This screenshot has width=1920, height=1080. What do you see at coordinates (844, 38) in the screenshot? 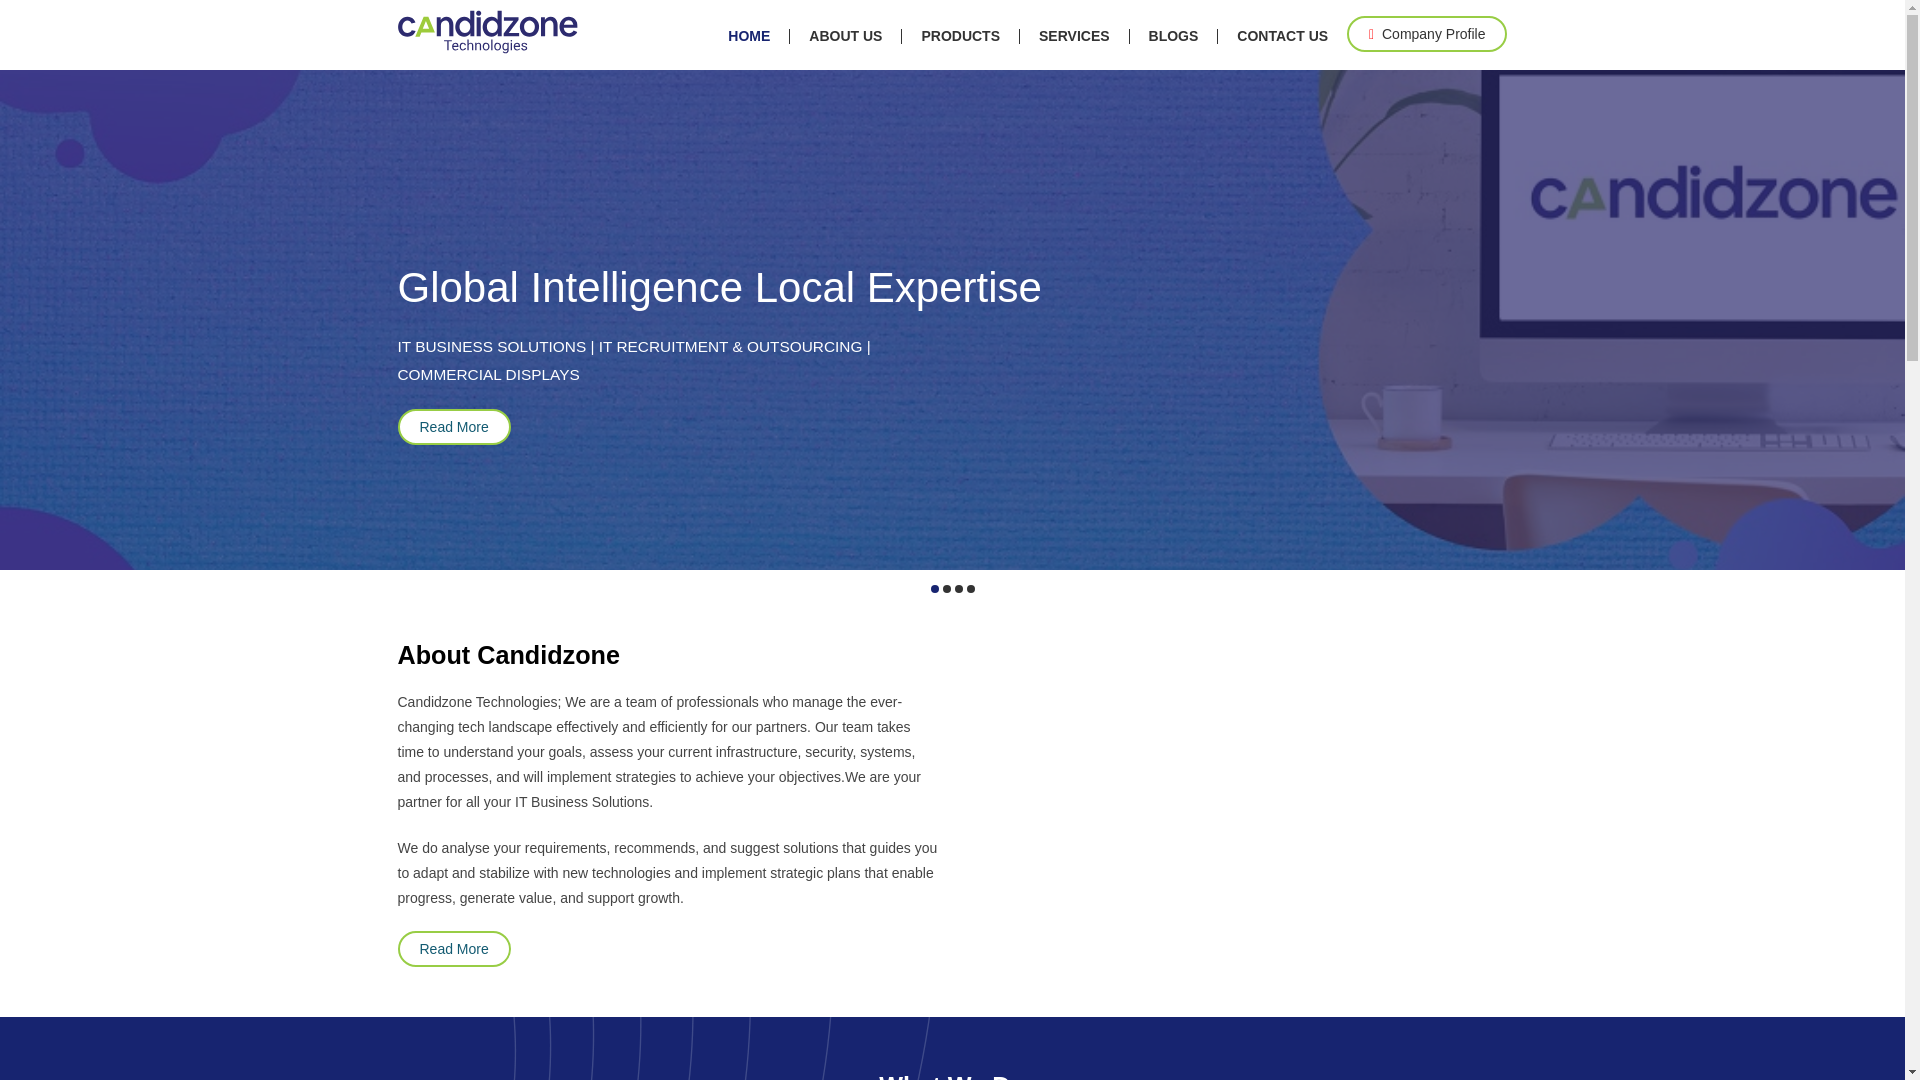
I see `ABOUT US` at bounding box center [844, 38].